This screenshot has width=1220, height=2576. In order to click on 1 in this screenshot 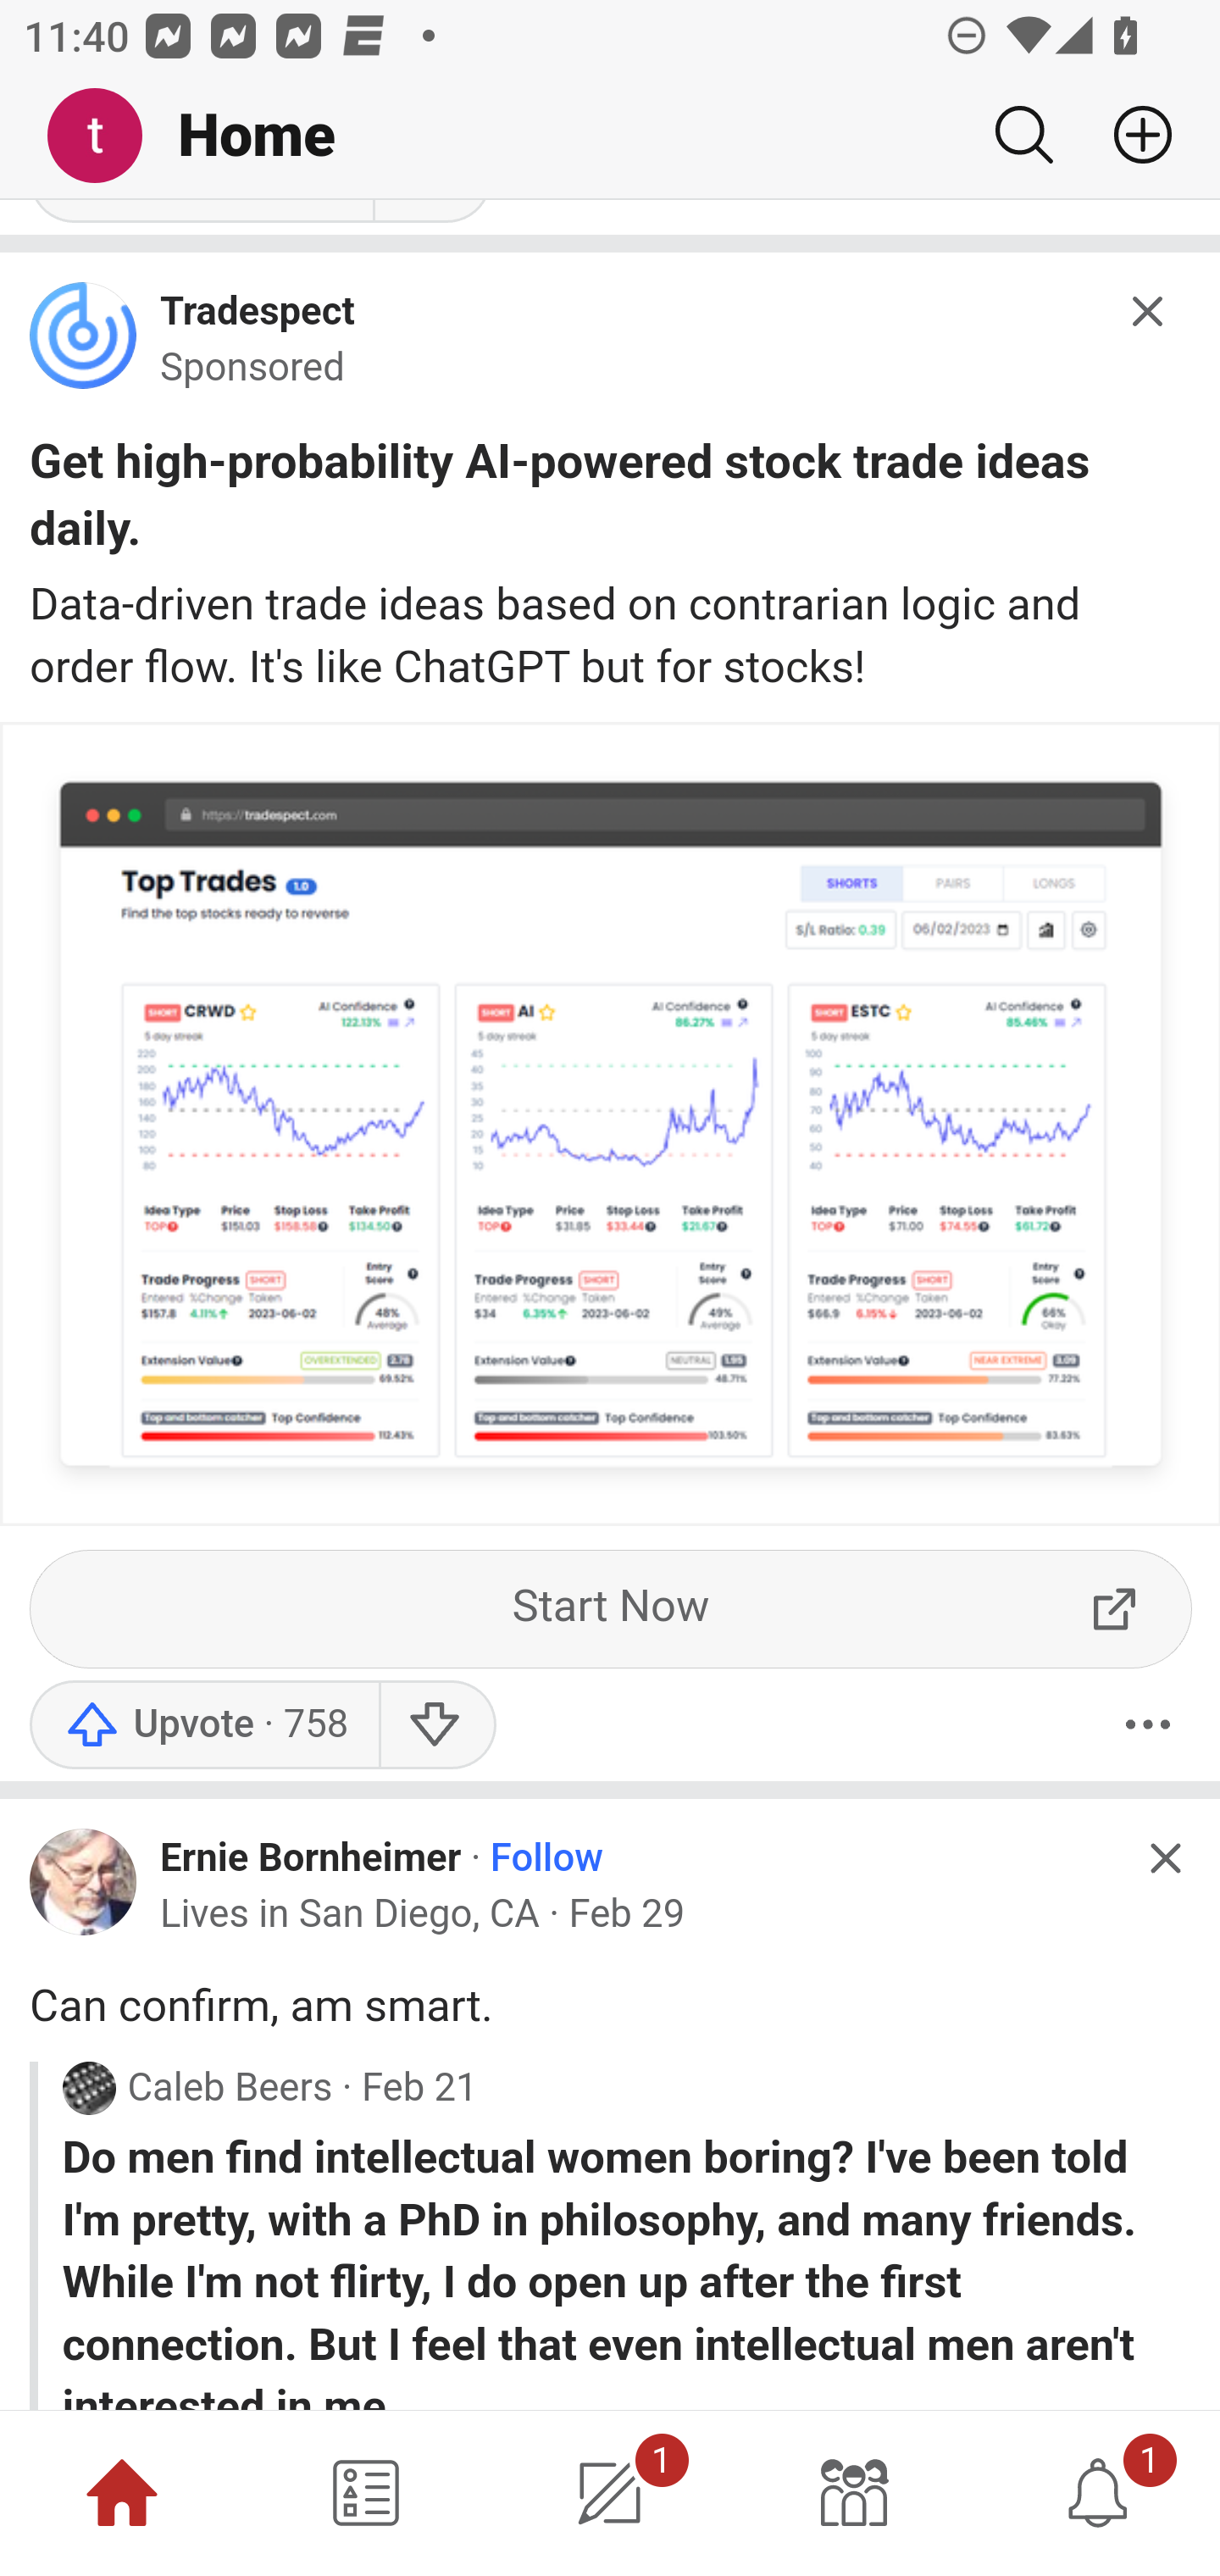, I will do `click(1098, 2493)`.